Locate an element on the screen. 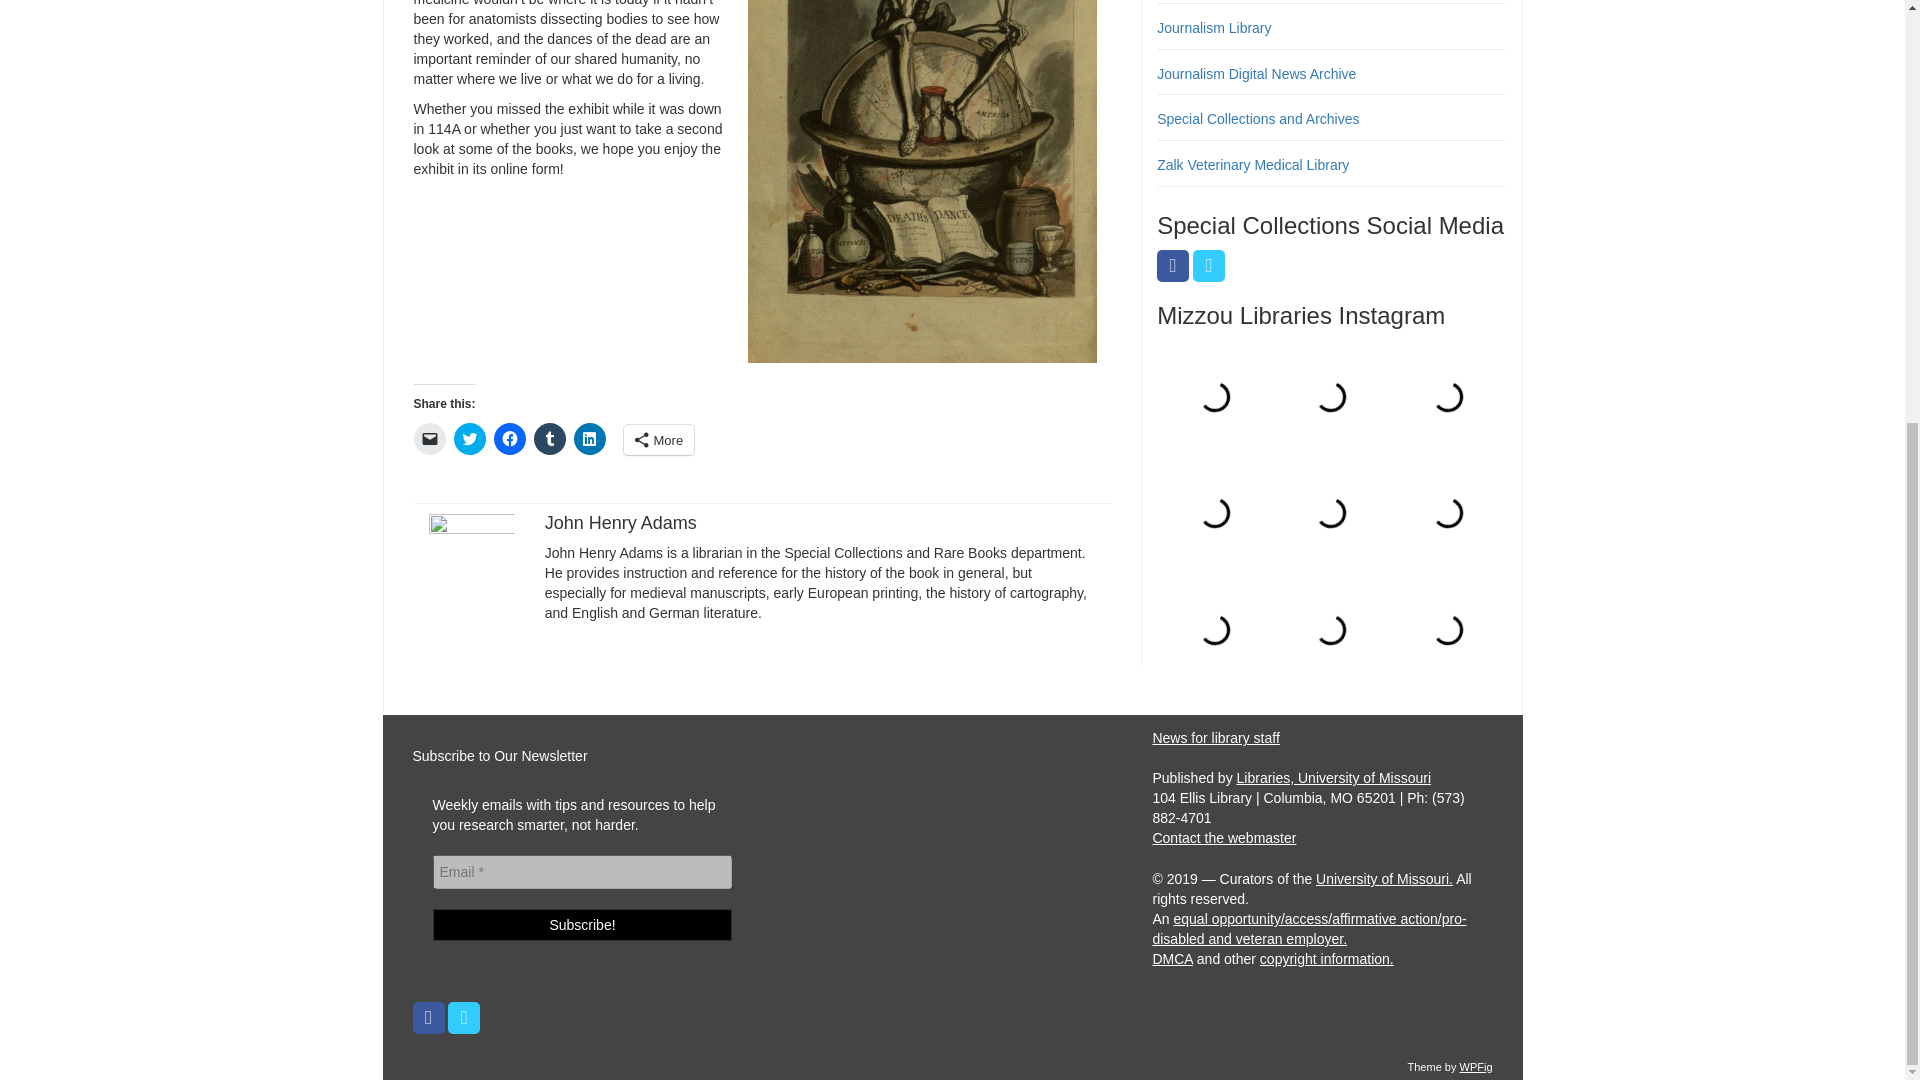 Image resolution: width=1920 pixels, height=1080 pixels. Email is located at coordinates (582, 872).